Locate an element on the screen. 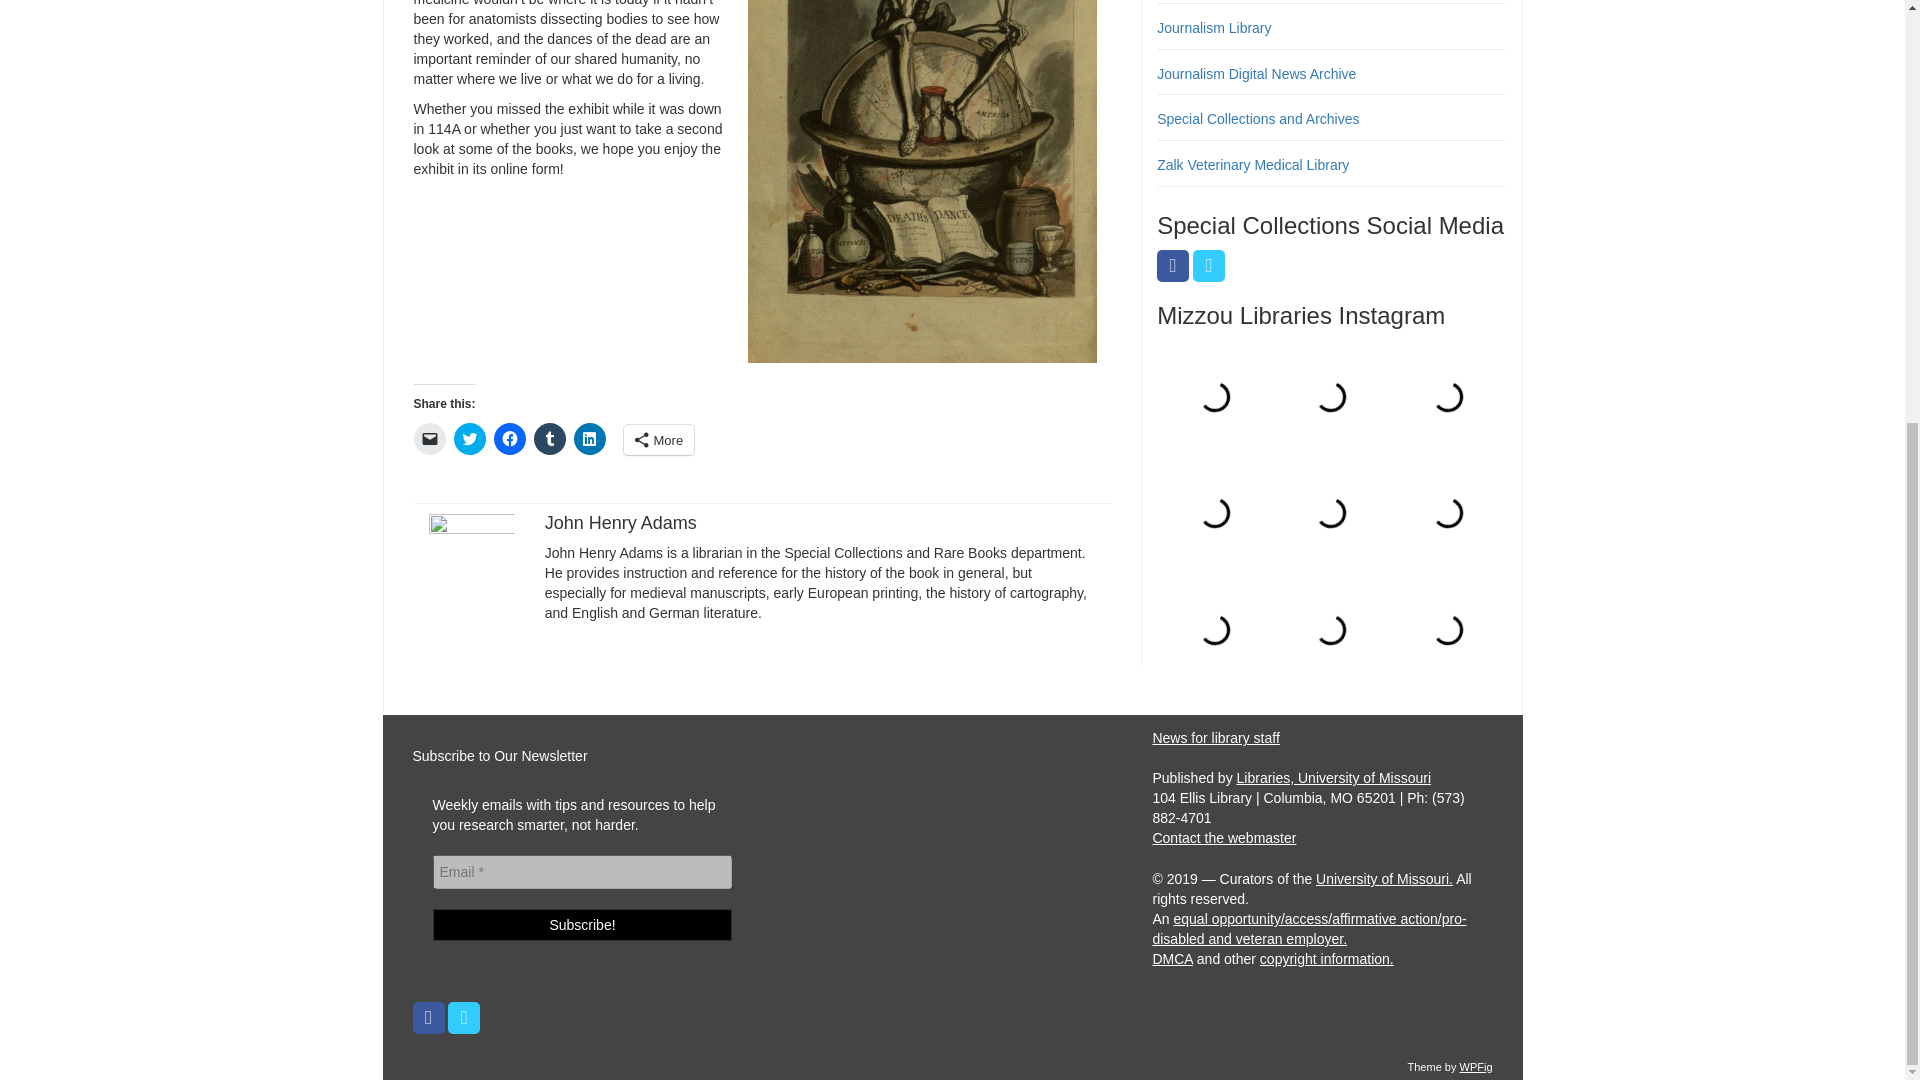 Image resolution: width=1920 pixels, height=1080 pixels. Email is located at coordinates (582, 872).